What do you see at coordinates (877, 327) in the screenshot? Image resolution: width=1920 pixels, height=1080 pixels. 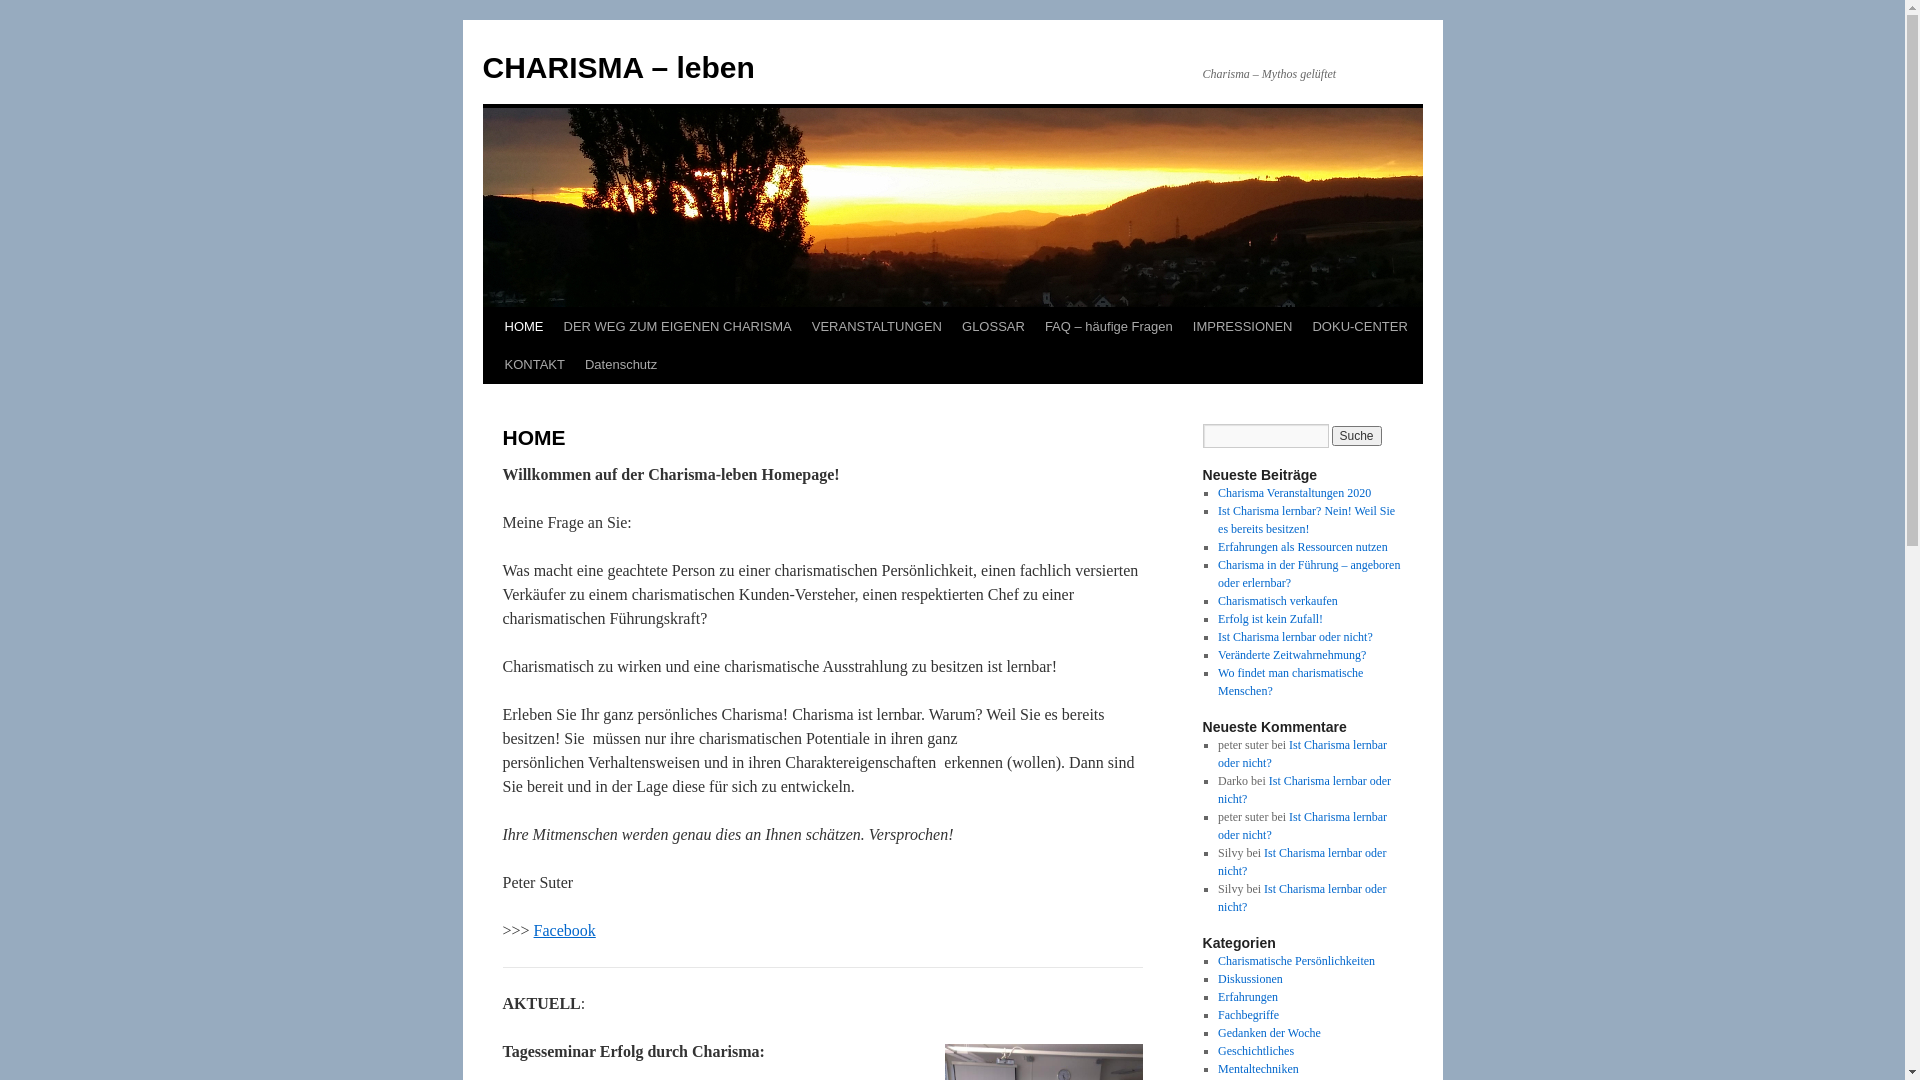 I see `VERANSTALTUNGEN` at bounding box center [877, 327].